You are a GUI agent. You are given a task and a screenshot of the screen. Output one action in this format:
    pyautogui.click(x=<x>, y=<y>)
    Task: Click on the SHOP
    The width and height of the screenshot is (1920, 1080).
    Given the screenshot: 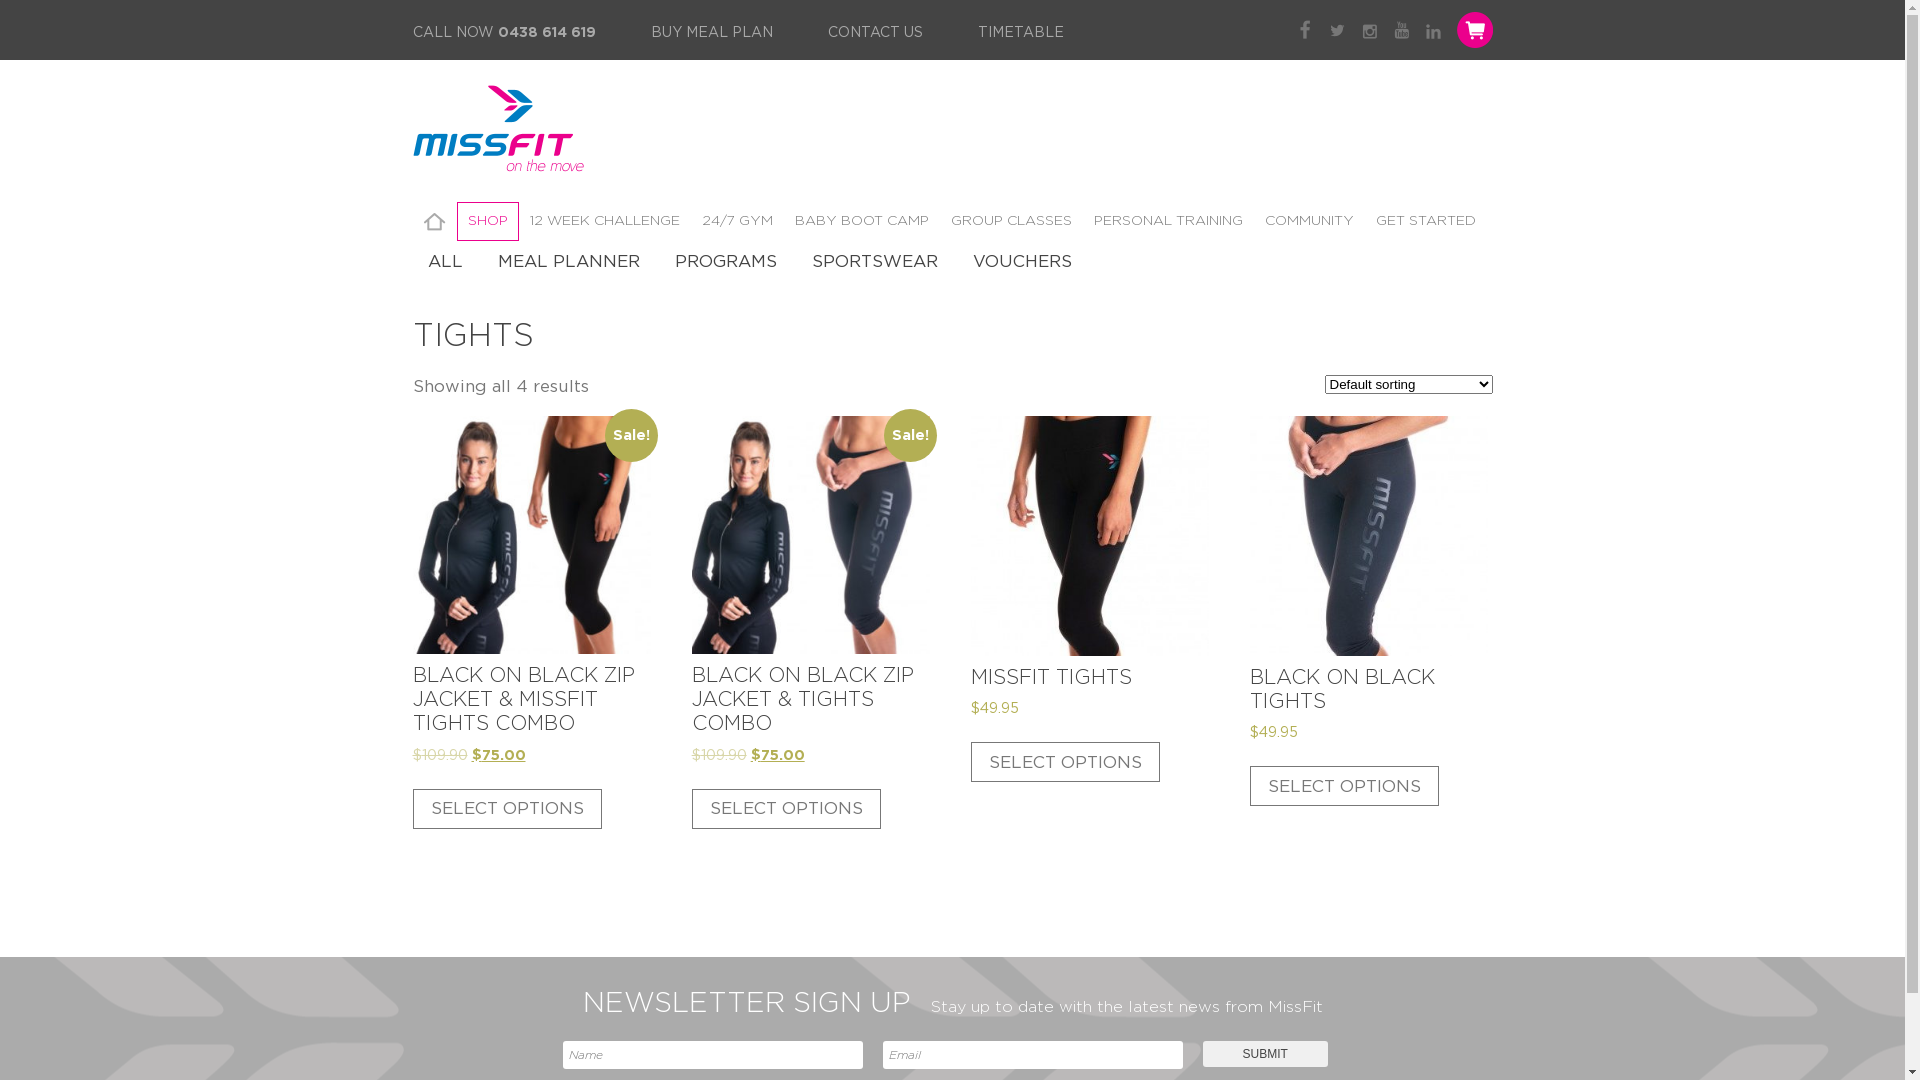 What is the action you would take?
    pyautogui.click(x=487, y=222)
    